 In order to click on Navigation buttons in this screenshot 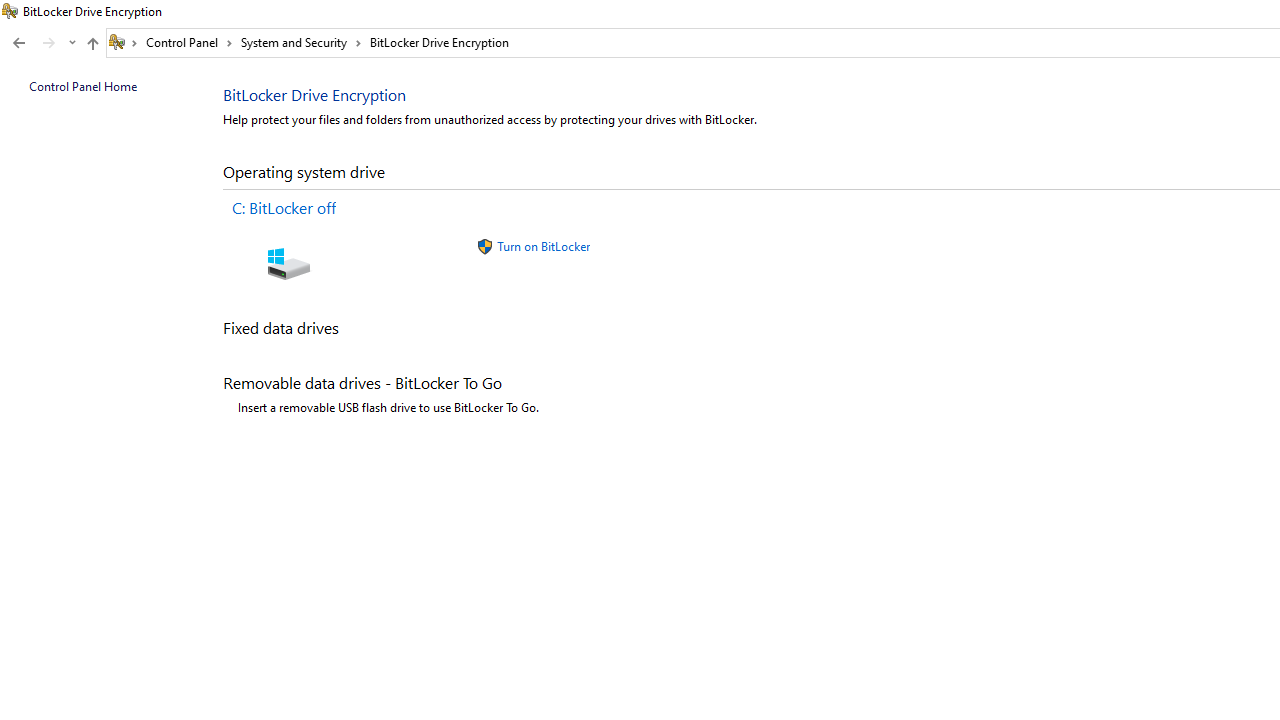, I will do `click(42, 43)`.